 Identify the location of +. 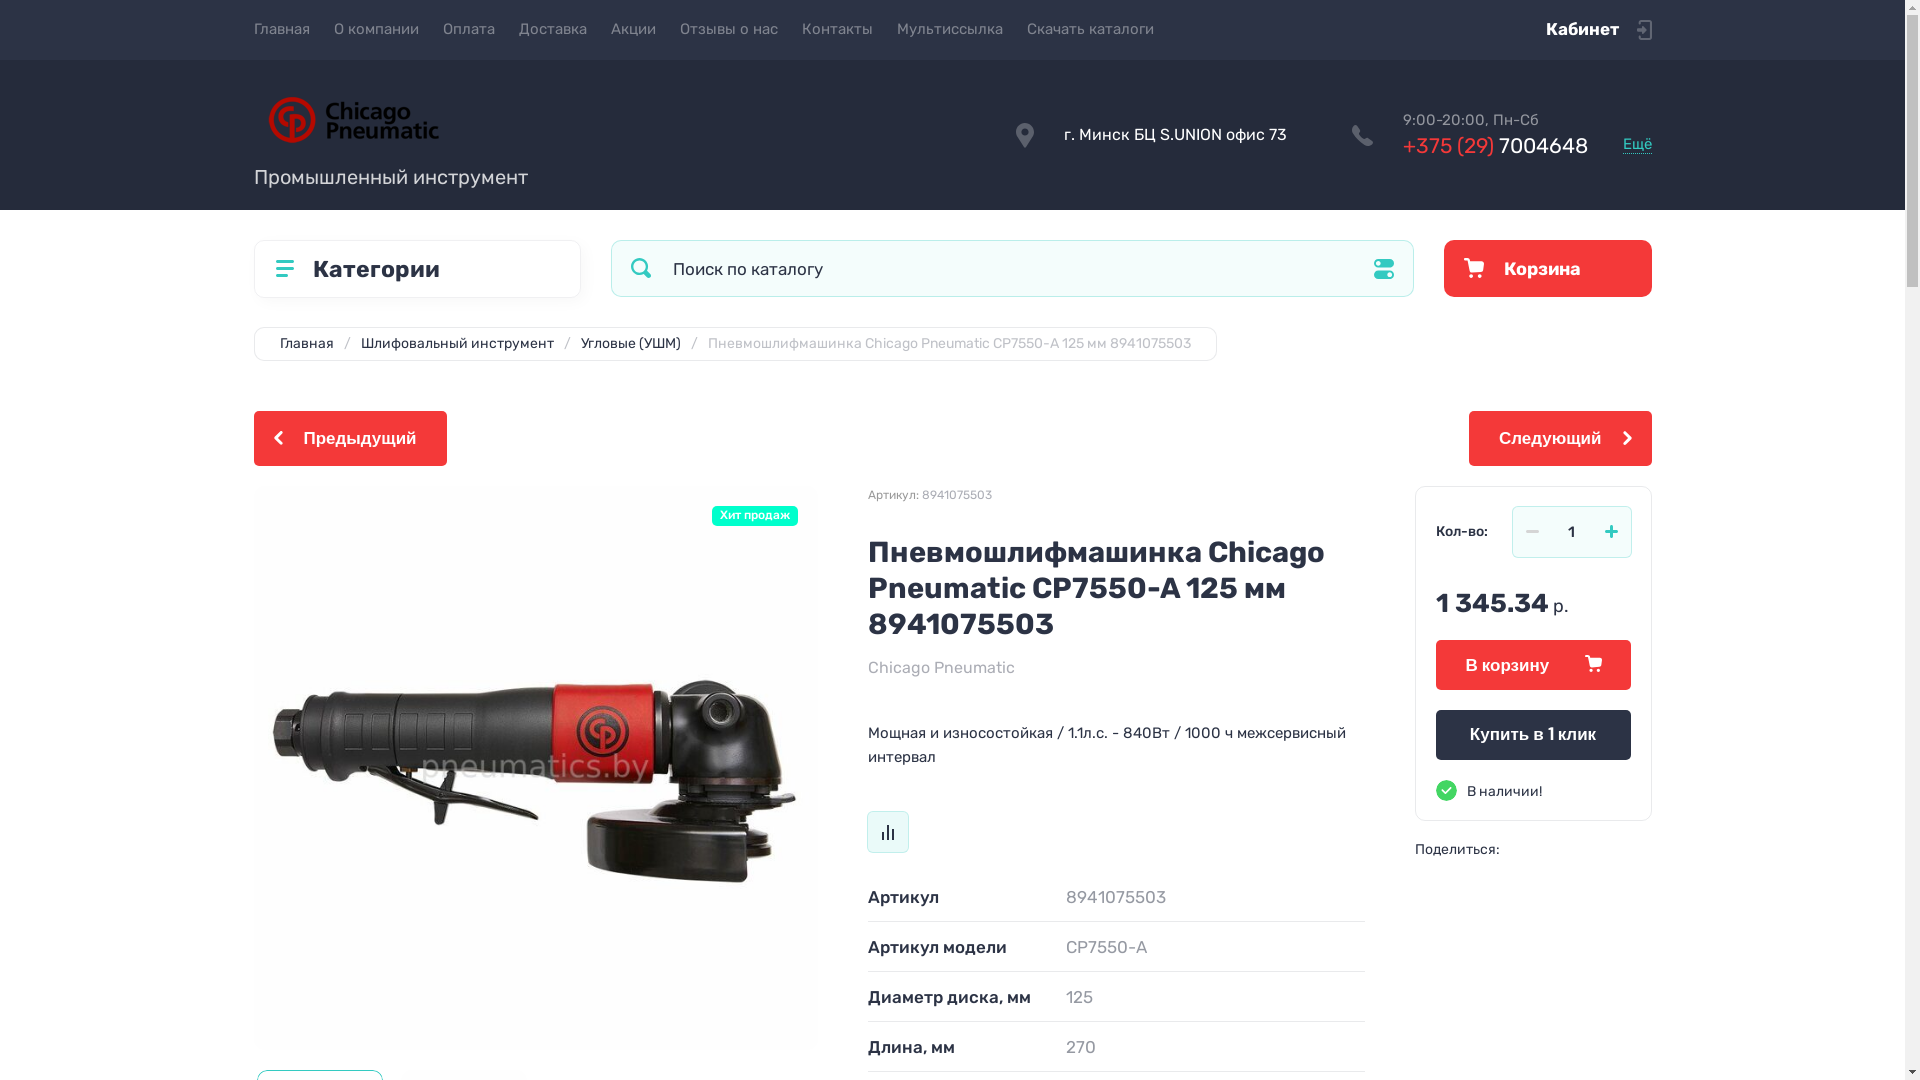
(1612, 532).